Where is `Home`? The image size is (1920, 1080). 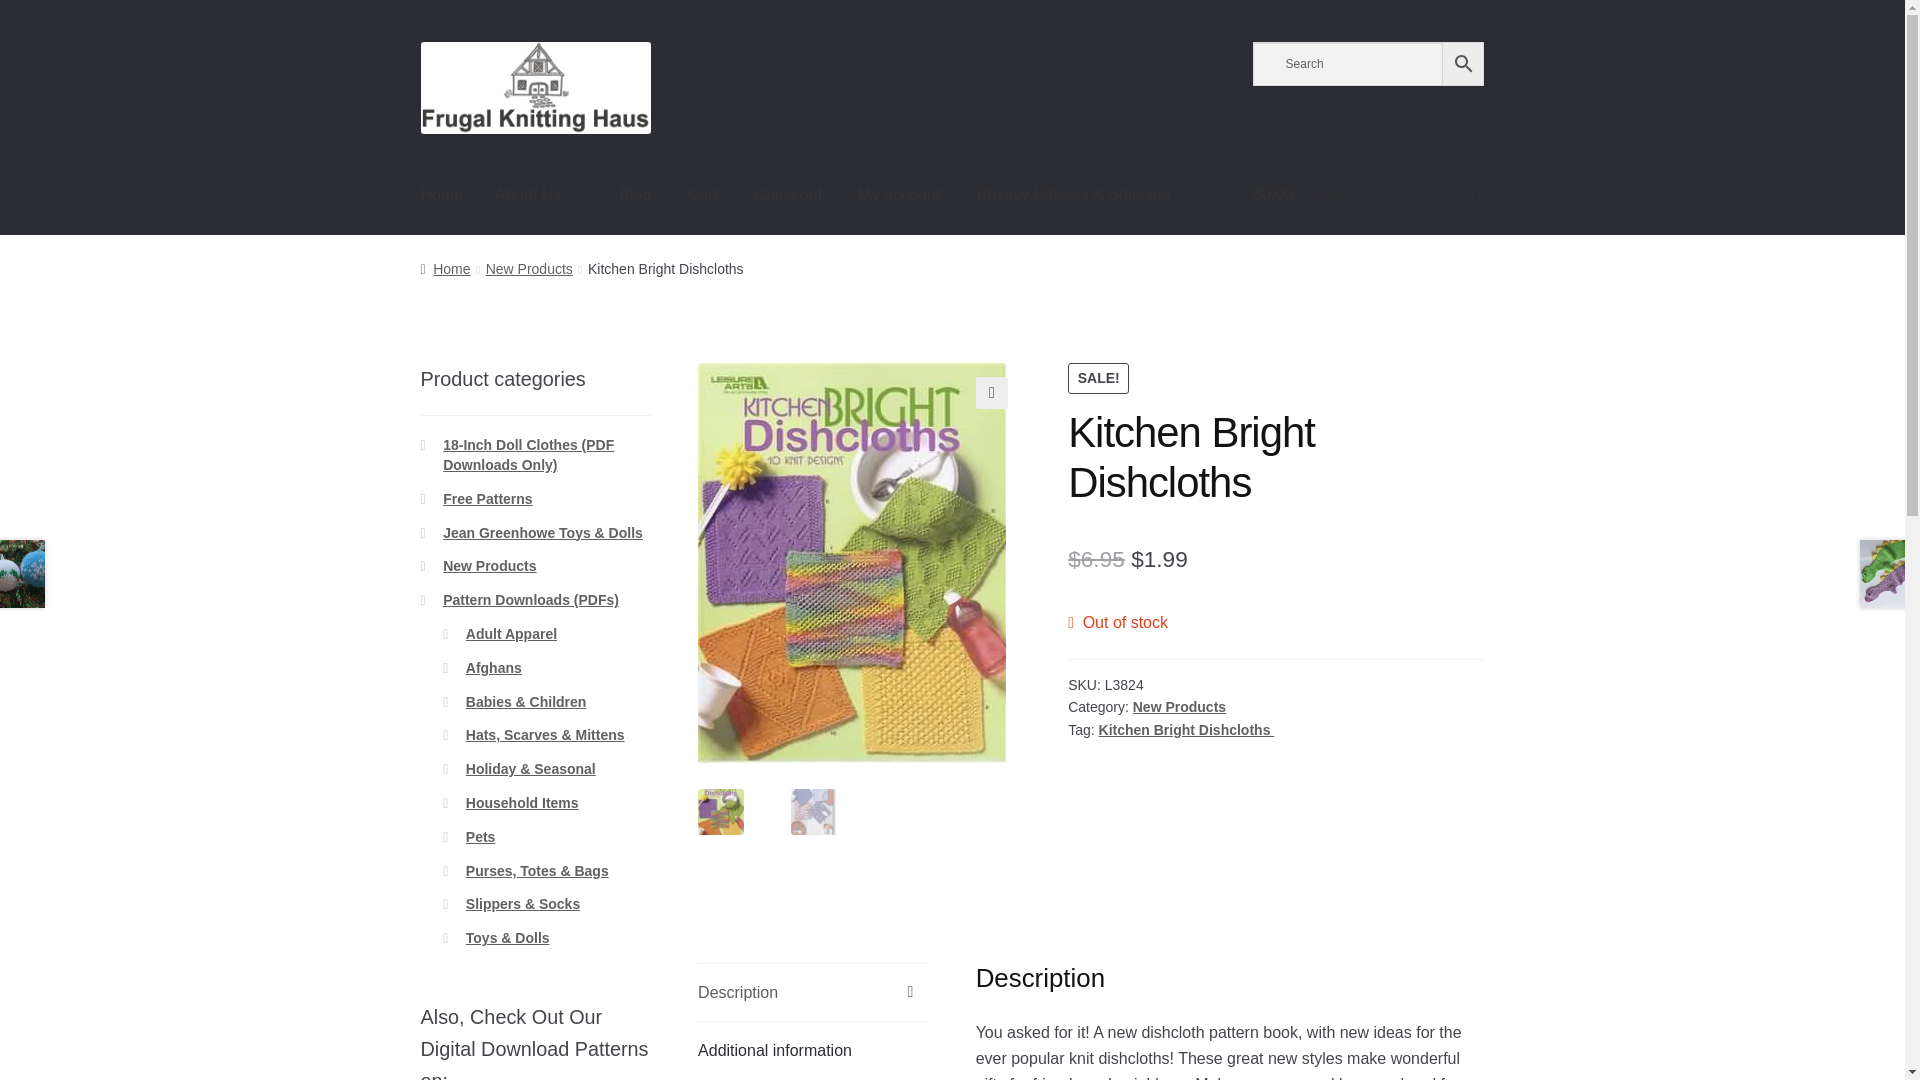
Home is located at coordinates (445, 268).